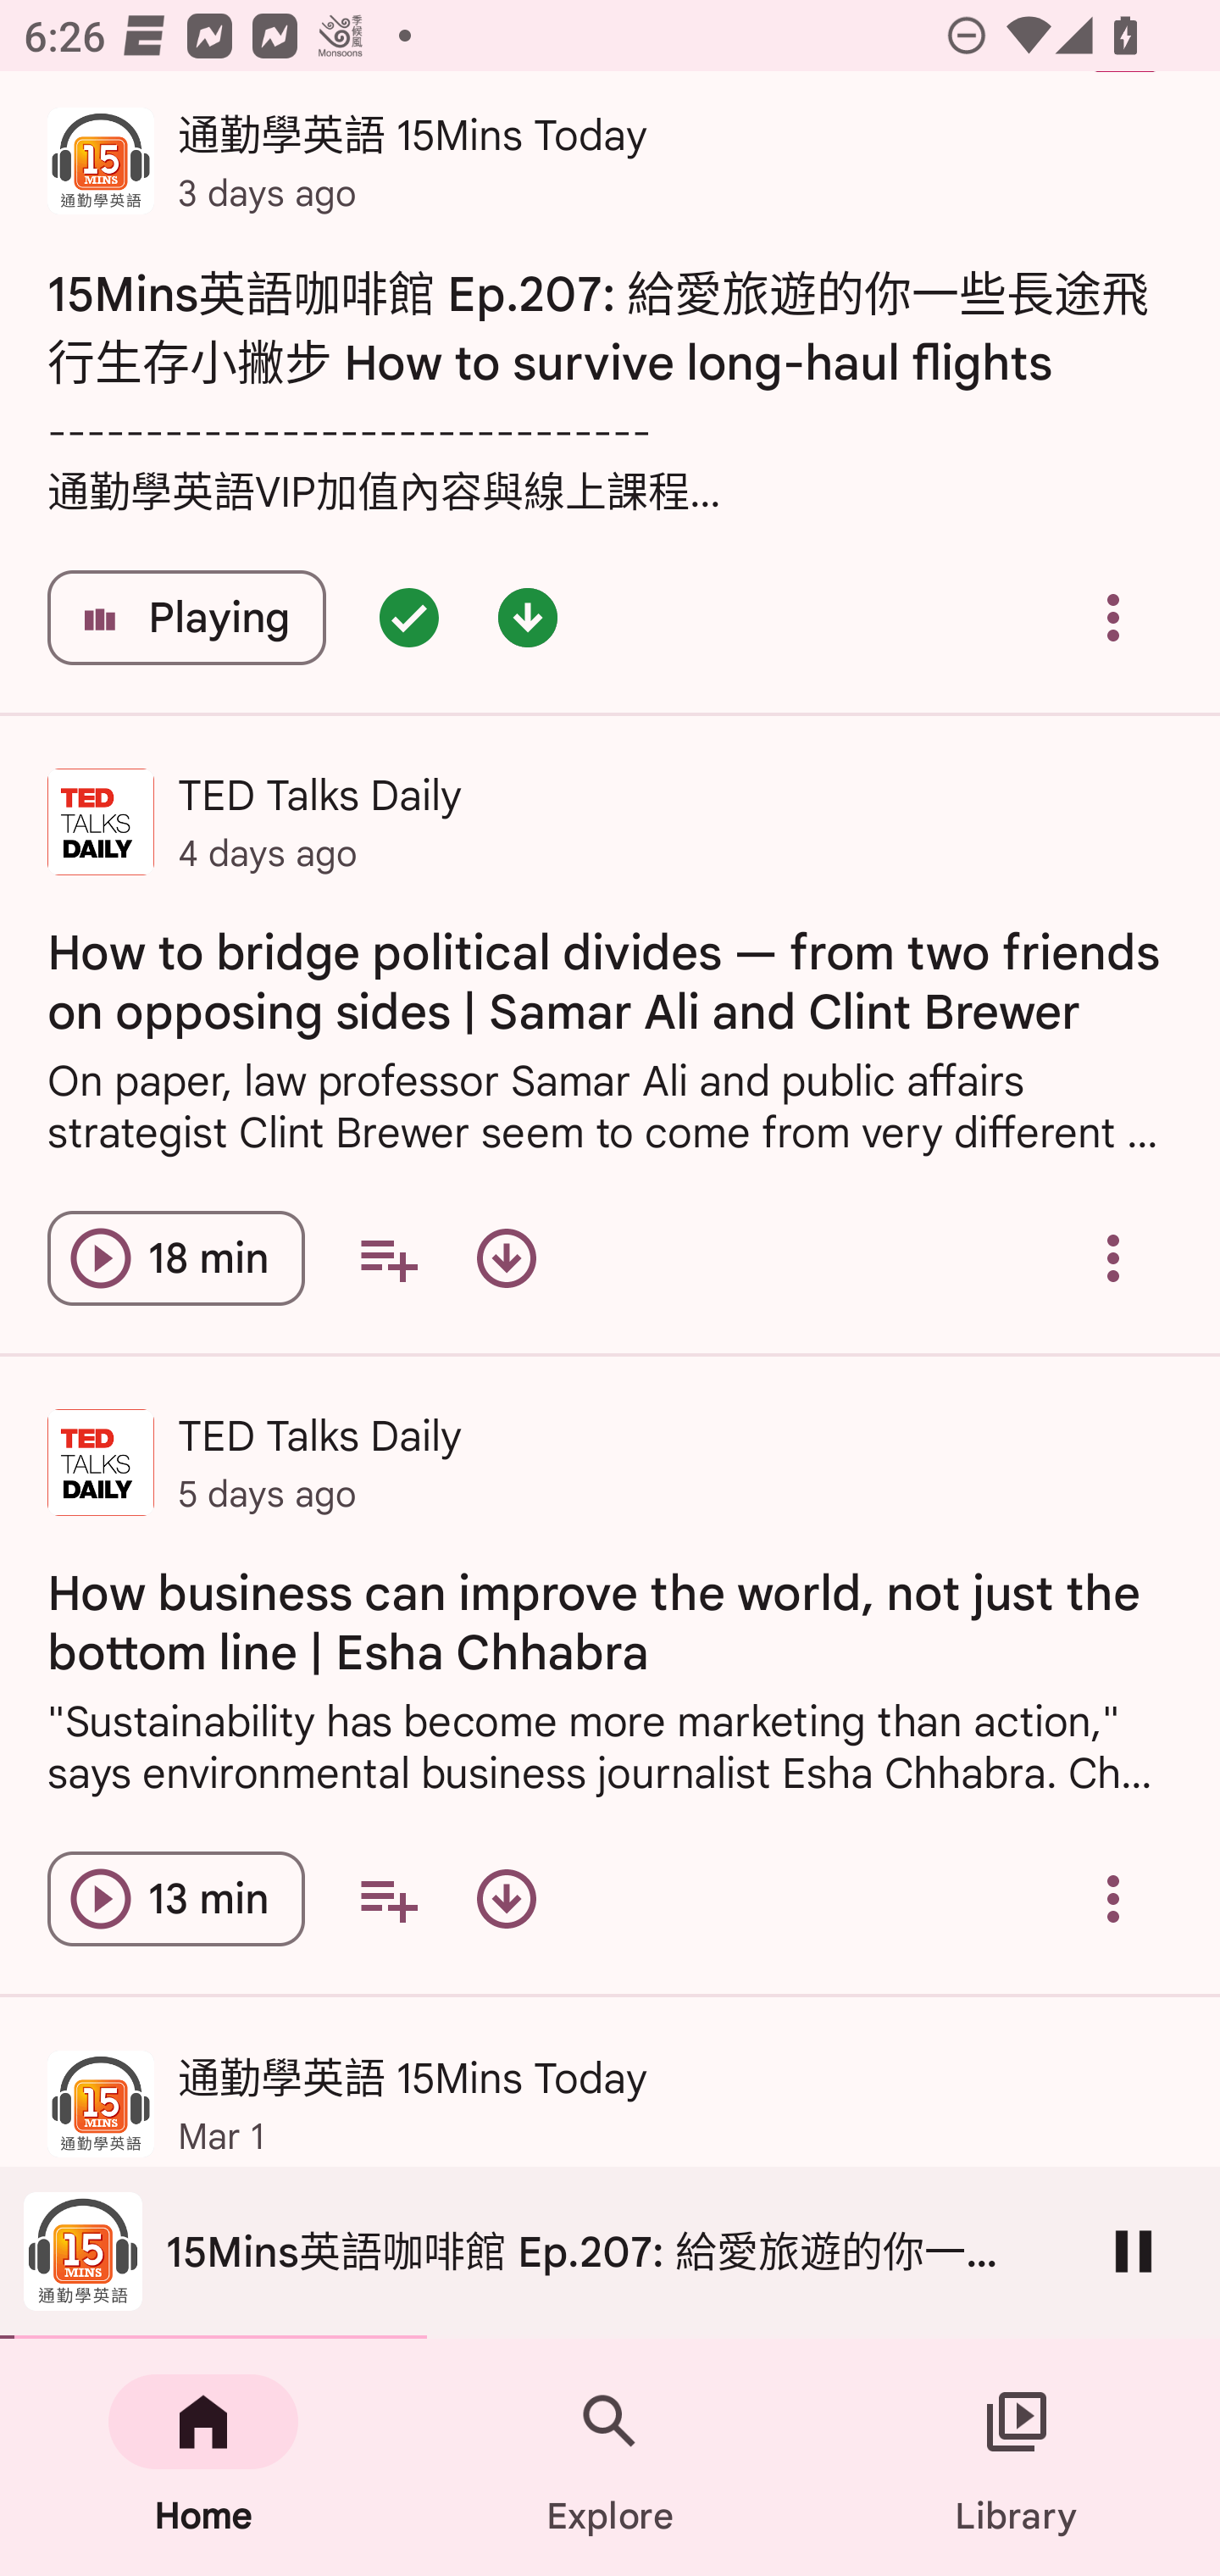 Image resolution: width=1220 pixels, height=2576 pixels. Describe the element at coordinates (388, 1257) in the screenshot. I see `Add to your queue` at that location.